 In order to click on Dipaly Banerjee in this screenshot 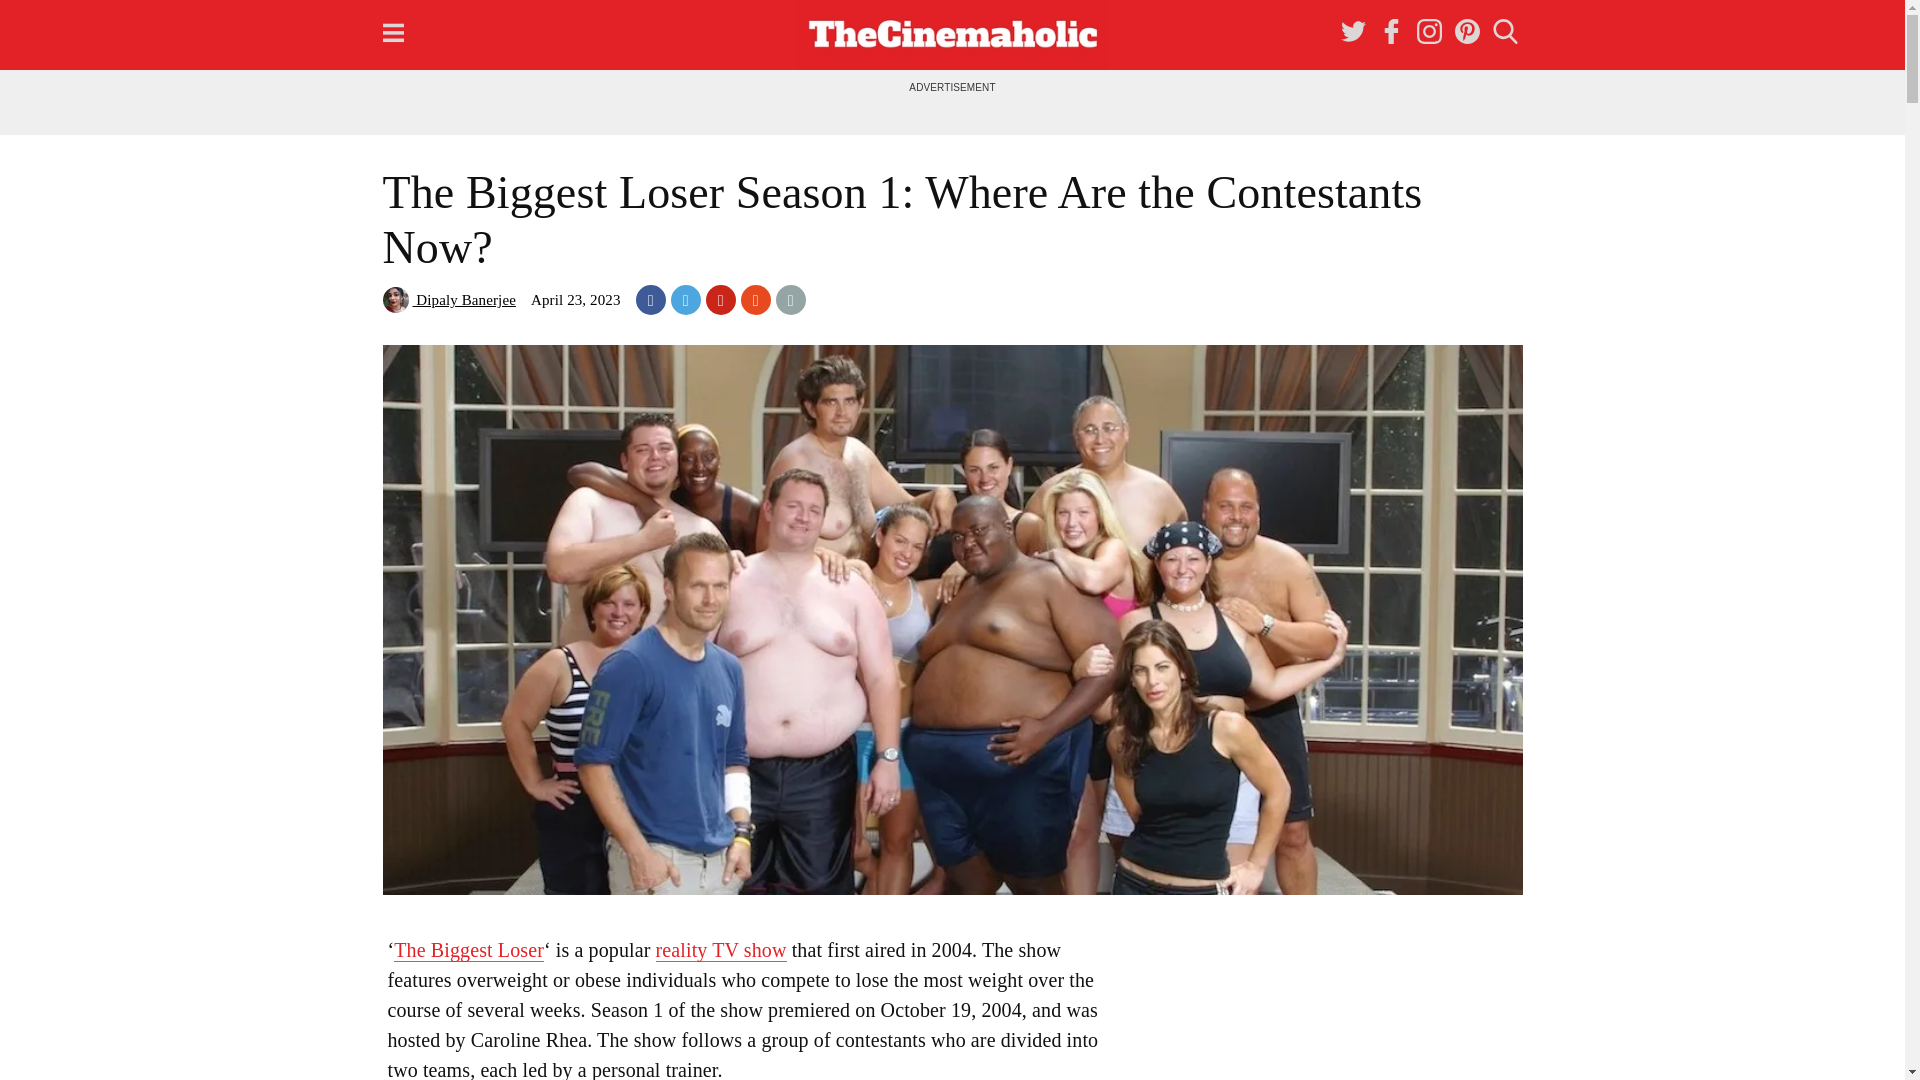, I will do `click(448, 299)`.